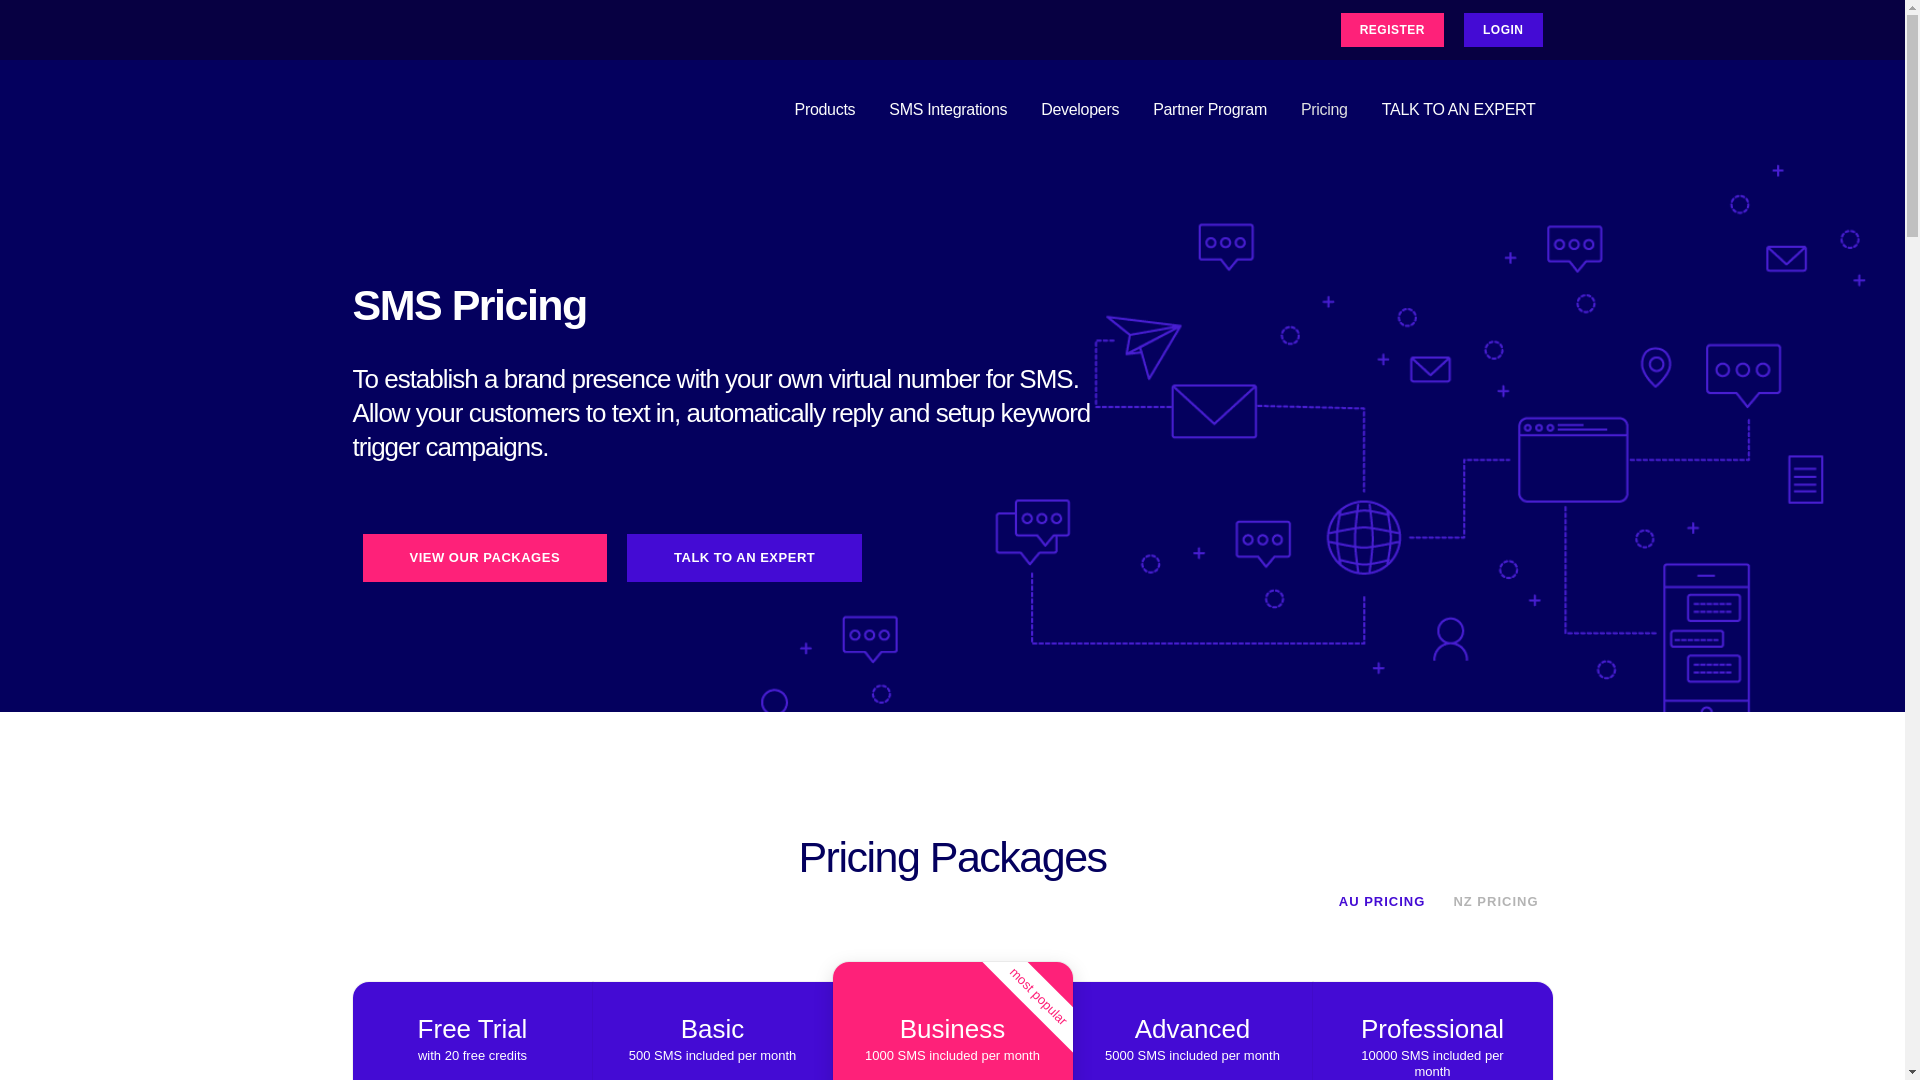 The width and height of the screenshot is (1920, 1080). Describe the element at coordinates (948, 110) in the screenshot. I see `SMS Integrations` at that location.